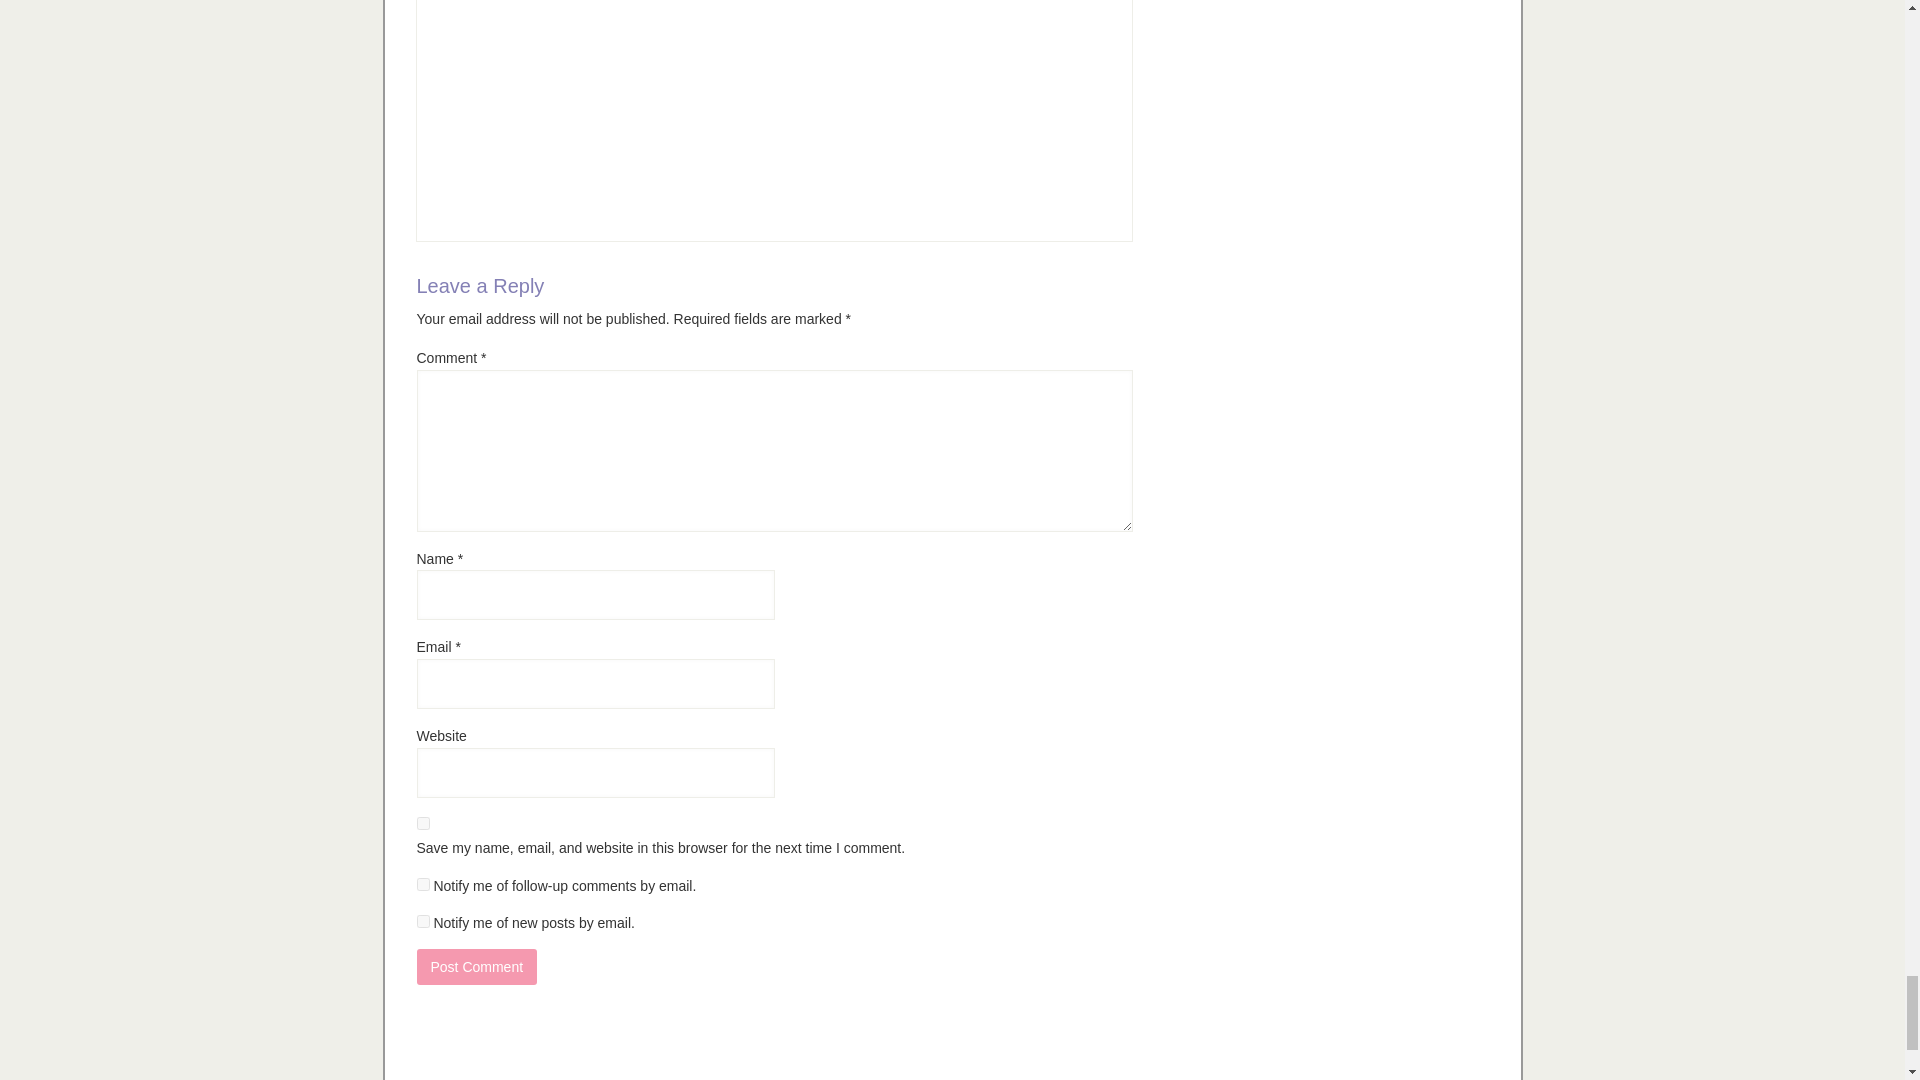  Describe the element at coordinates (422, 823) in the screenshot. I see `yes` at that location.